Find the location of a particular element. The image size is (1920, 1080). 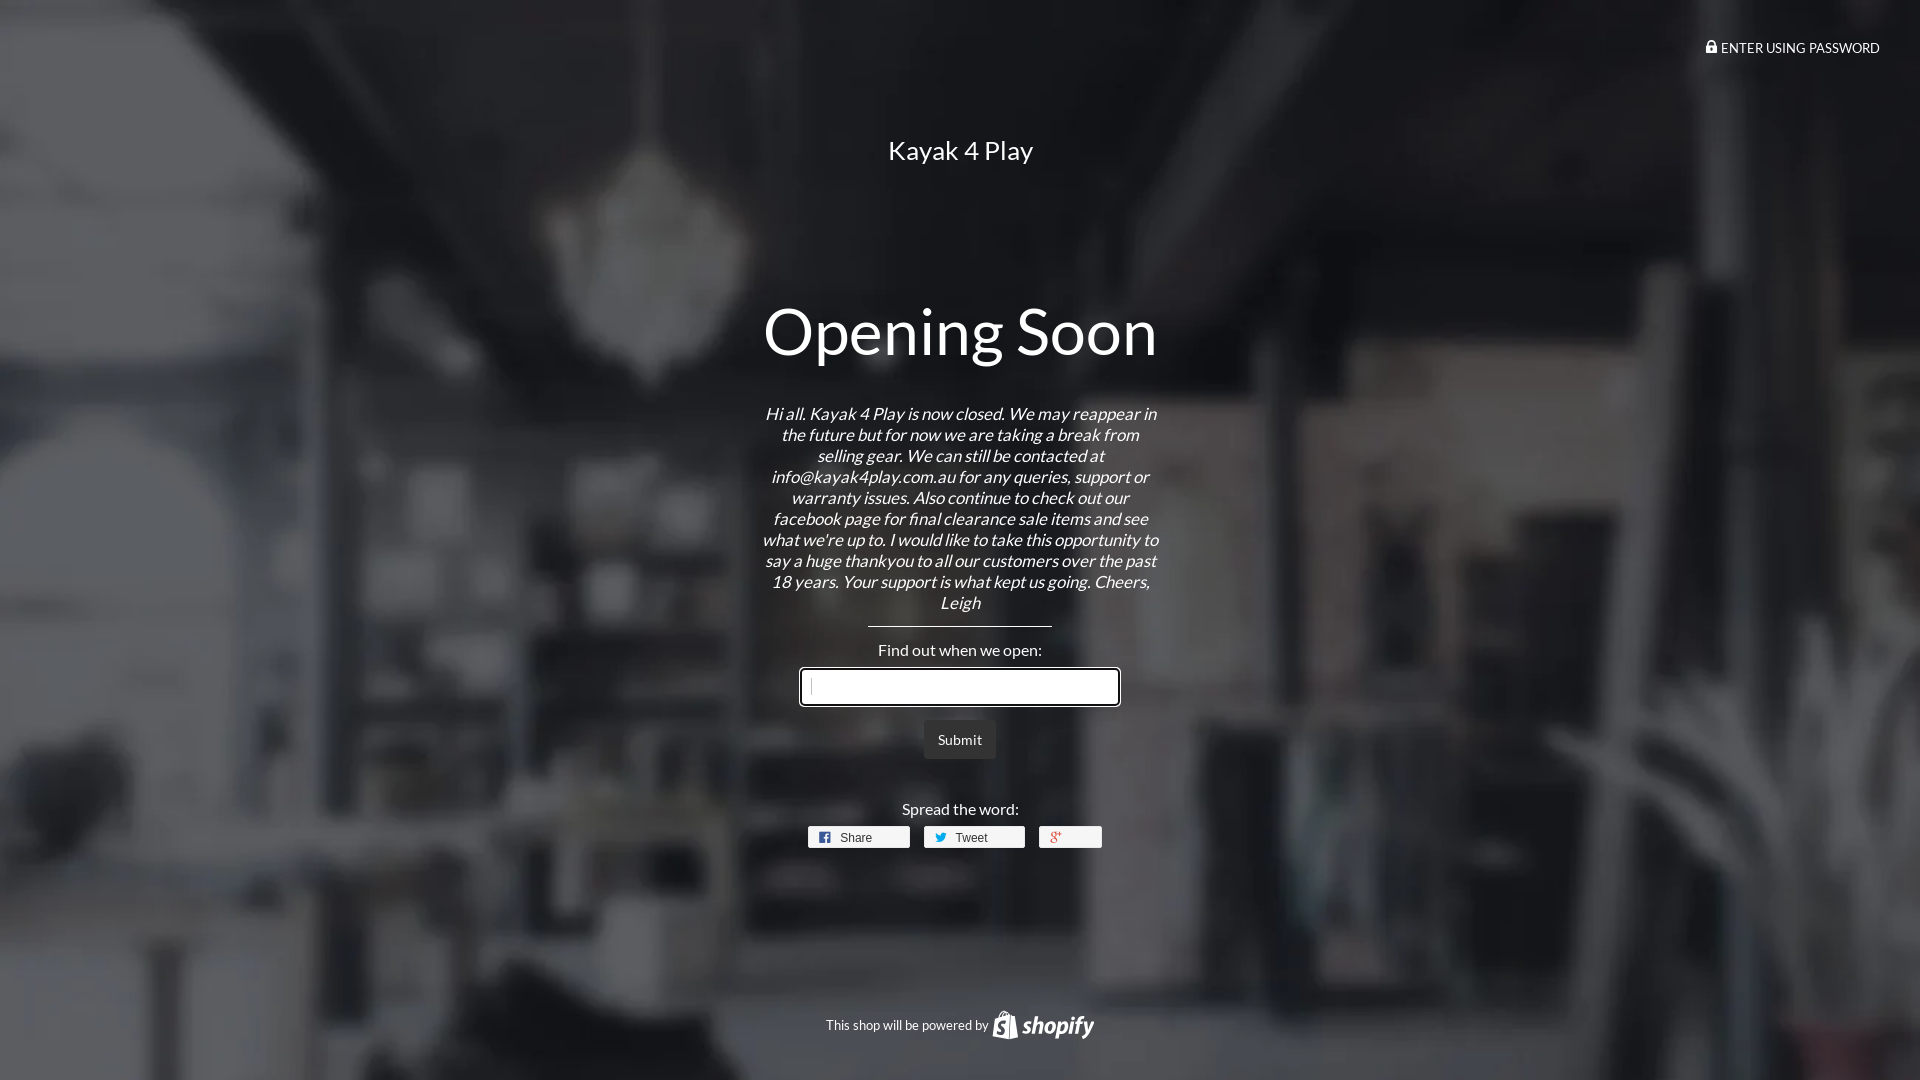

Tweet is located at coordinates (974, 837).